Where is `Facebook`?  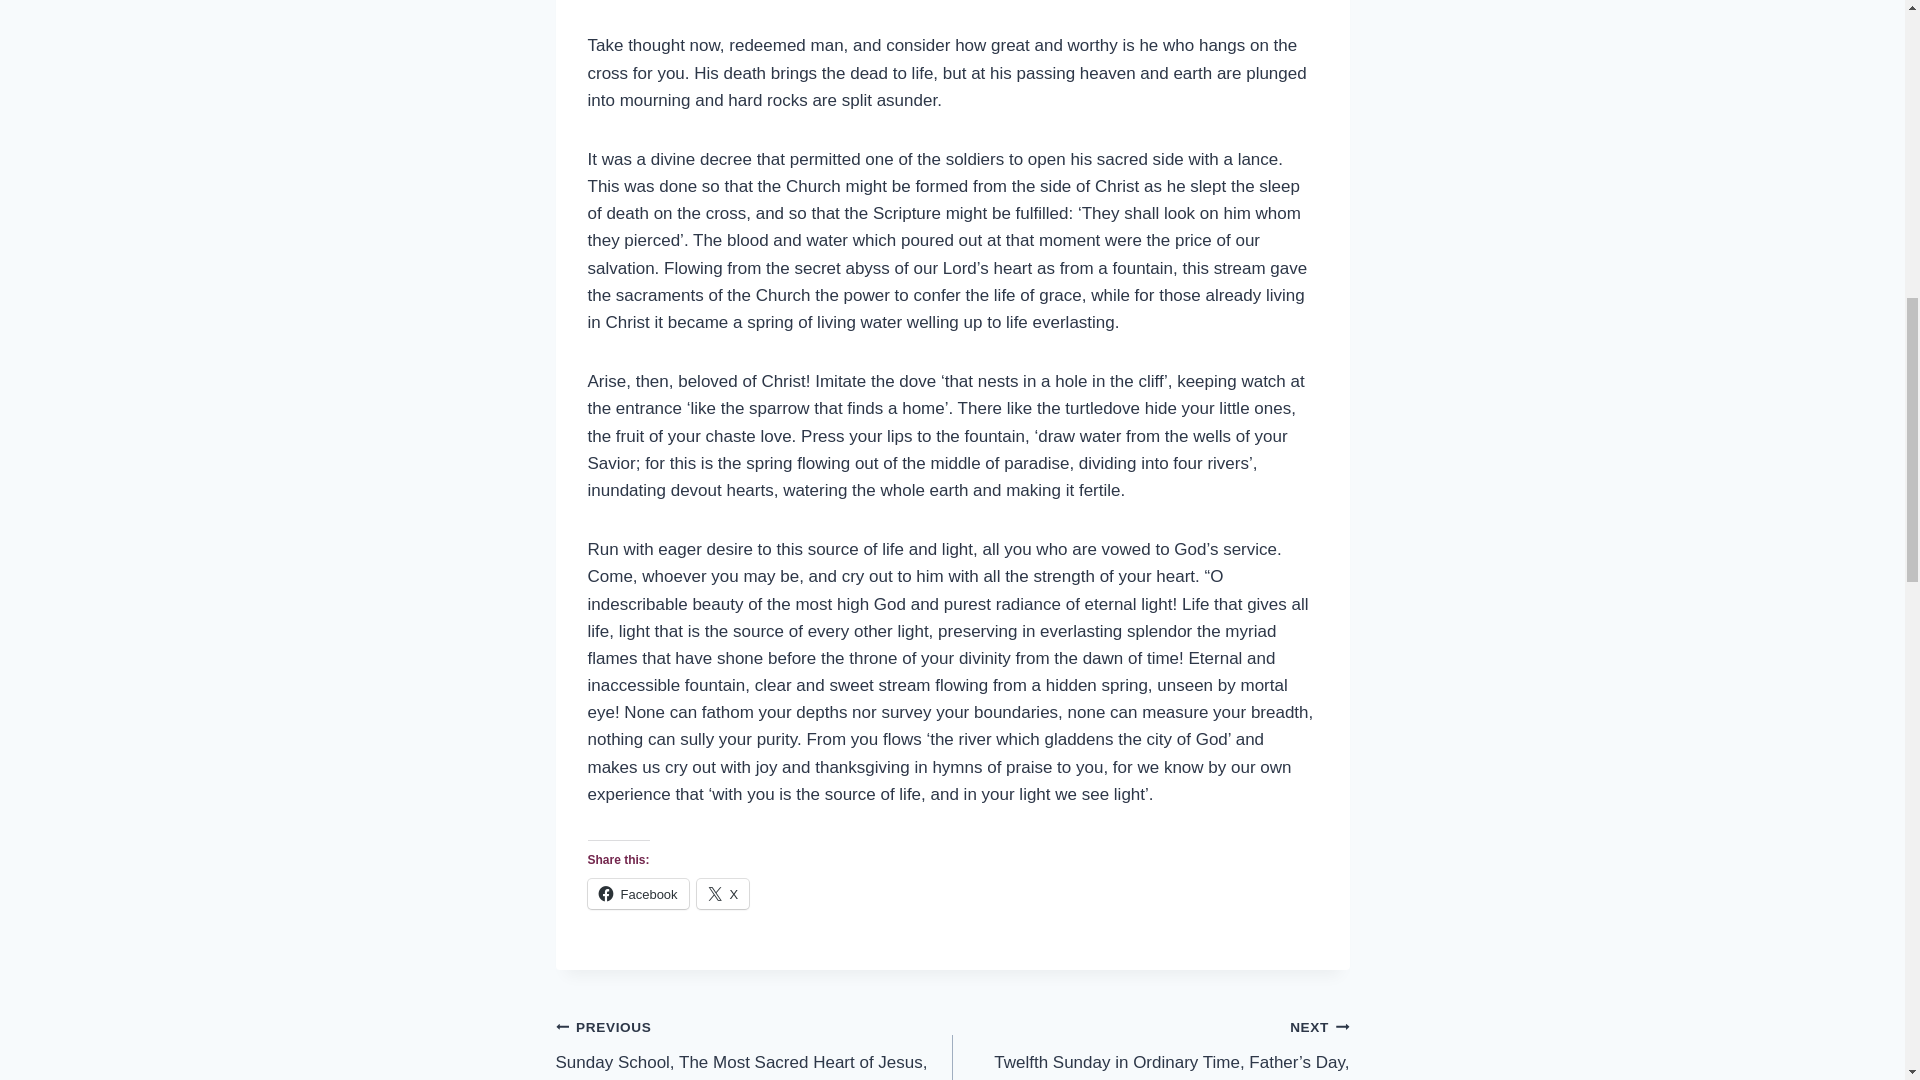 Facebook is located at coordinates (638, 894).